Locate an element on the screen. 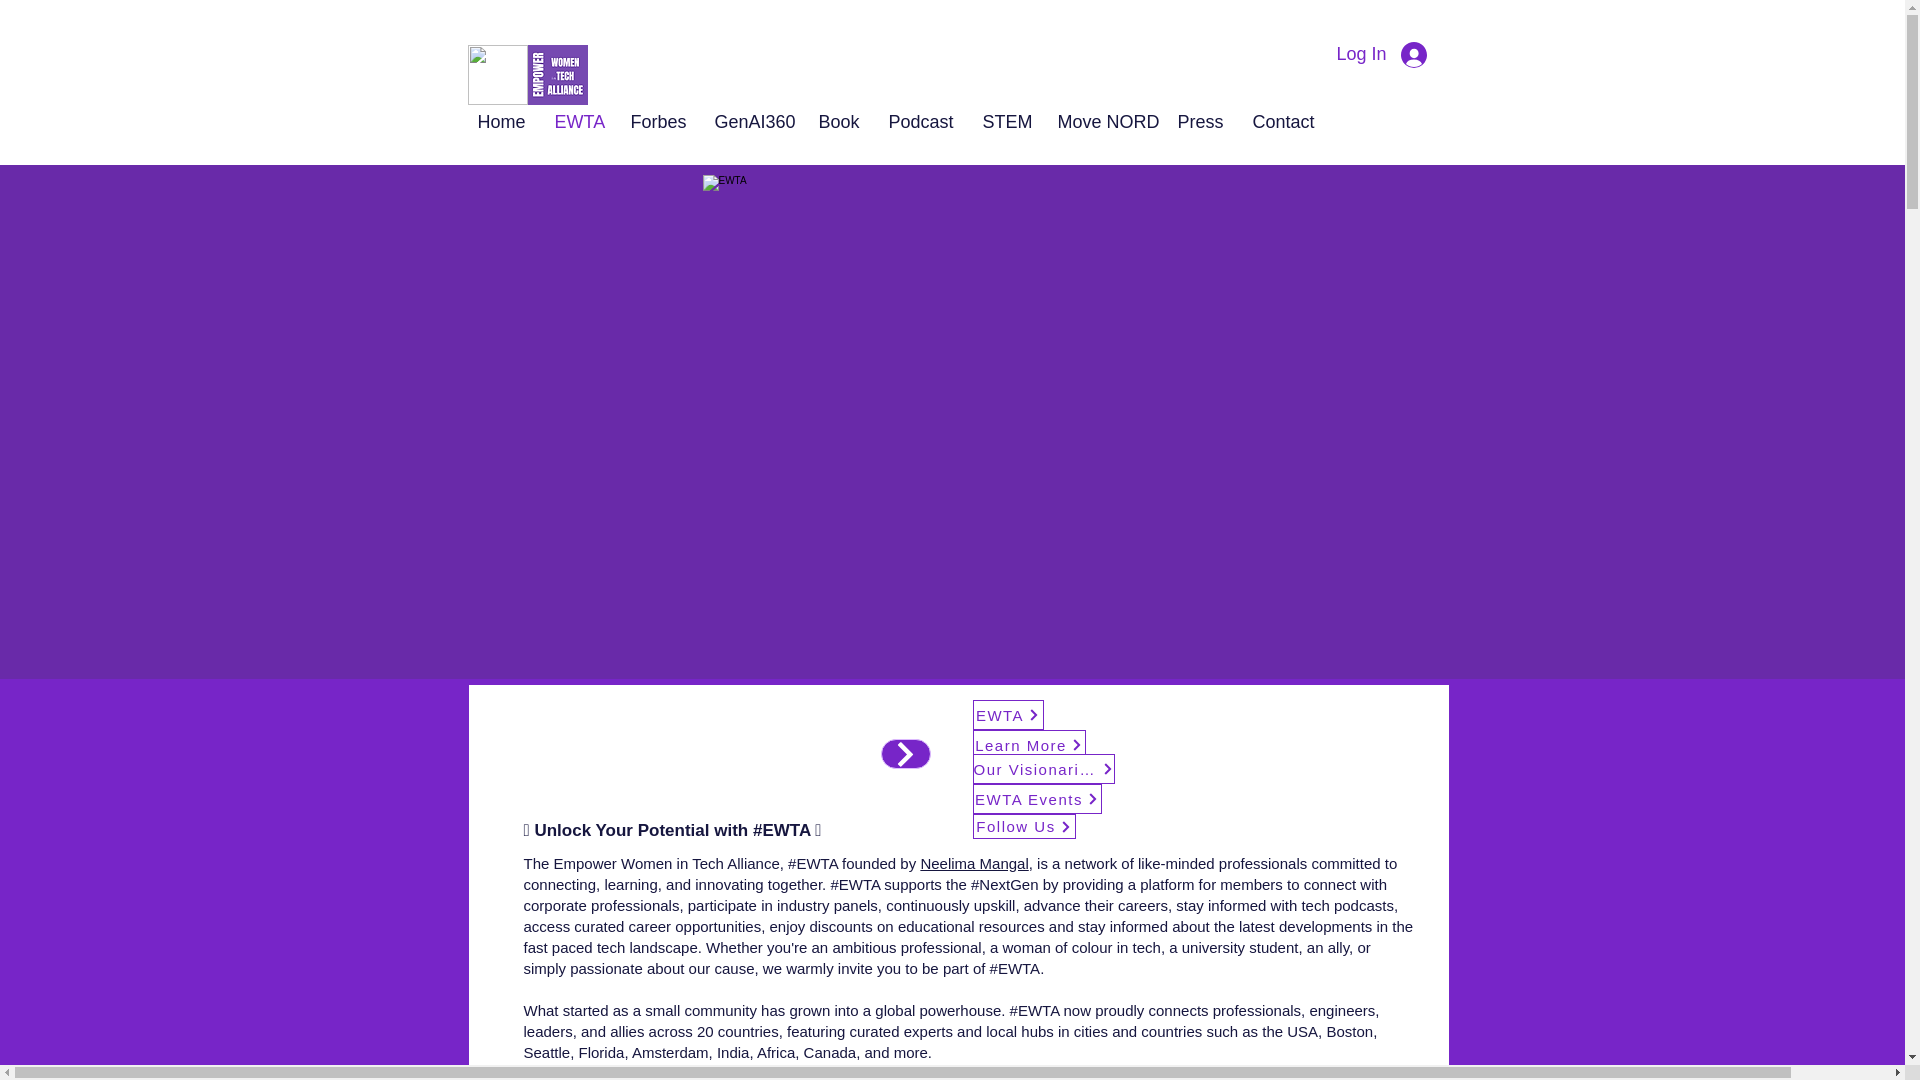 This screenshot has width=1920, height=1080. Podcast is located at coordinates (920, 121).